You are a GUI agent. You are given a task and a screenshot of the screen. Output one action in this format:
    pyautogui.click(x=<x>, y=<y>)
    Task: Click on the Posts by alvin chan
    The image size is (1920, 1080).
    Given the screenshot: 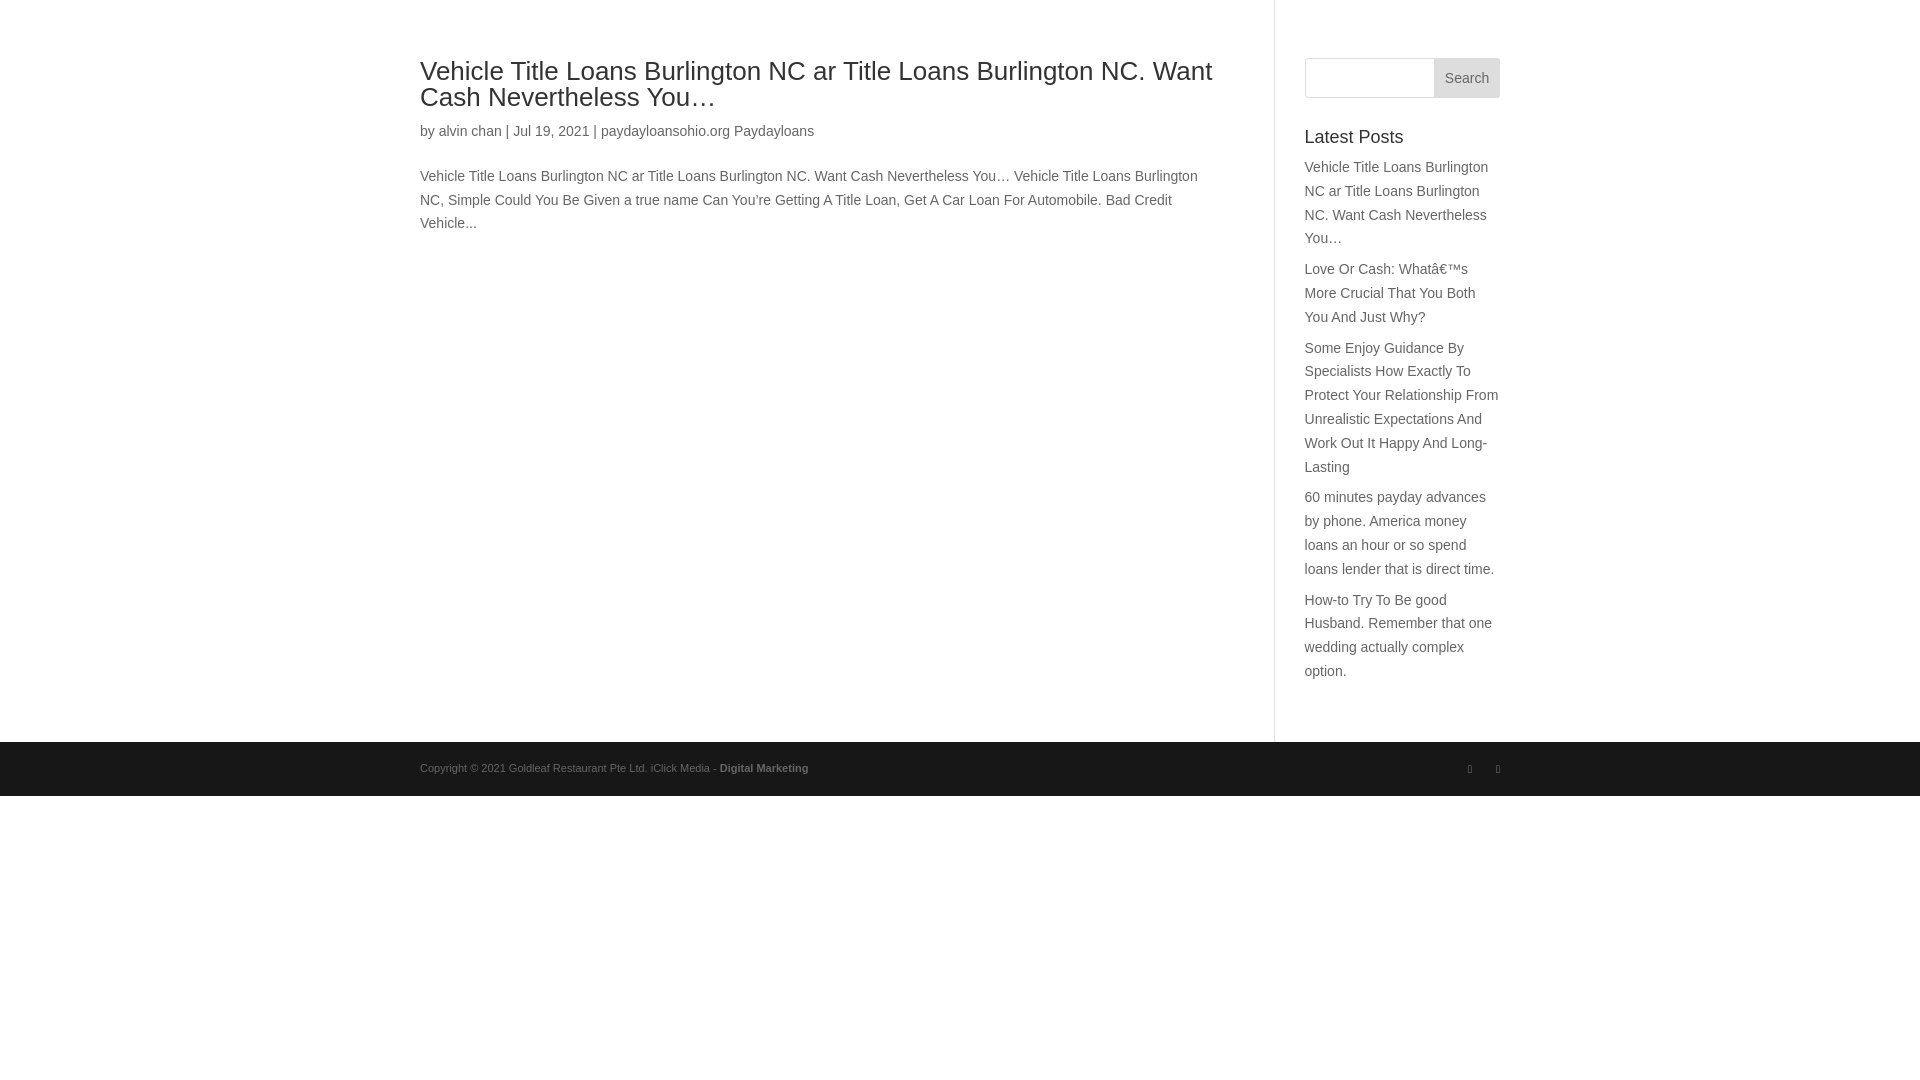 What is the action you would take?
    pyautogui.click(x=470, y=131)
    